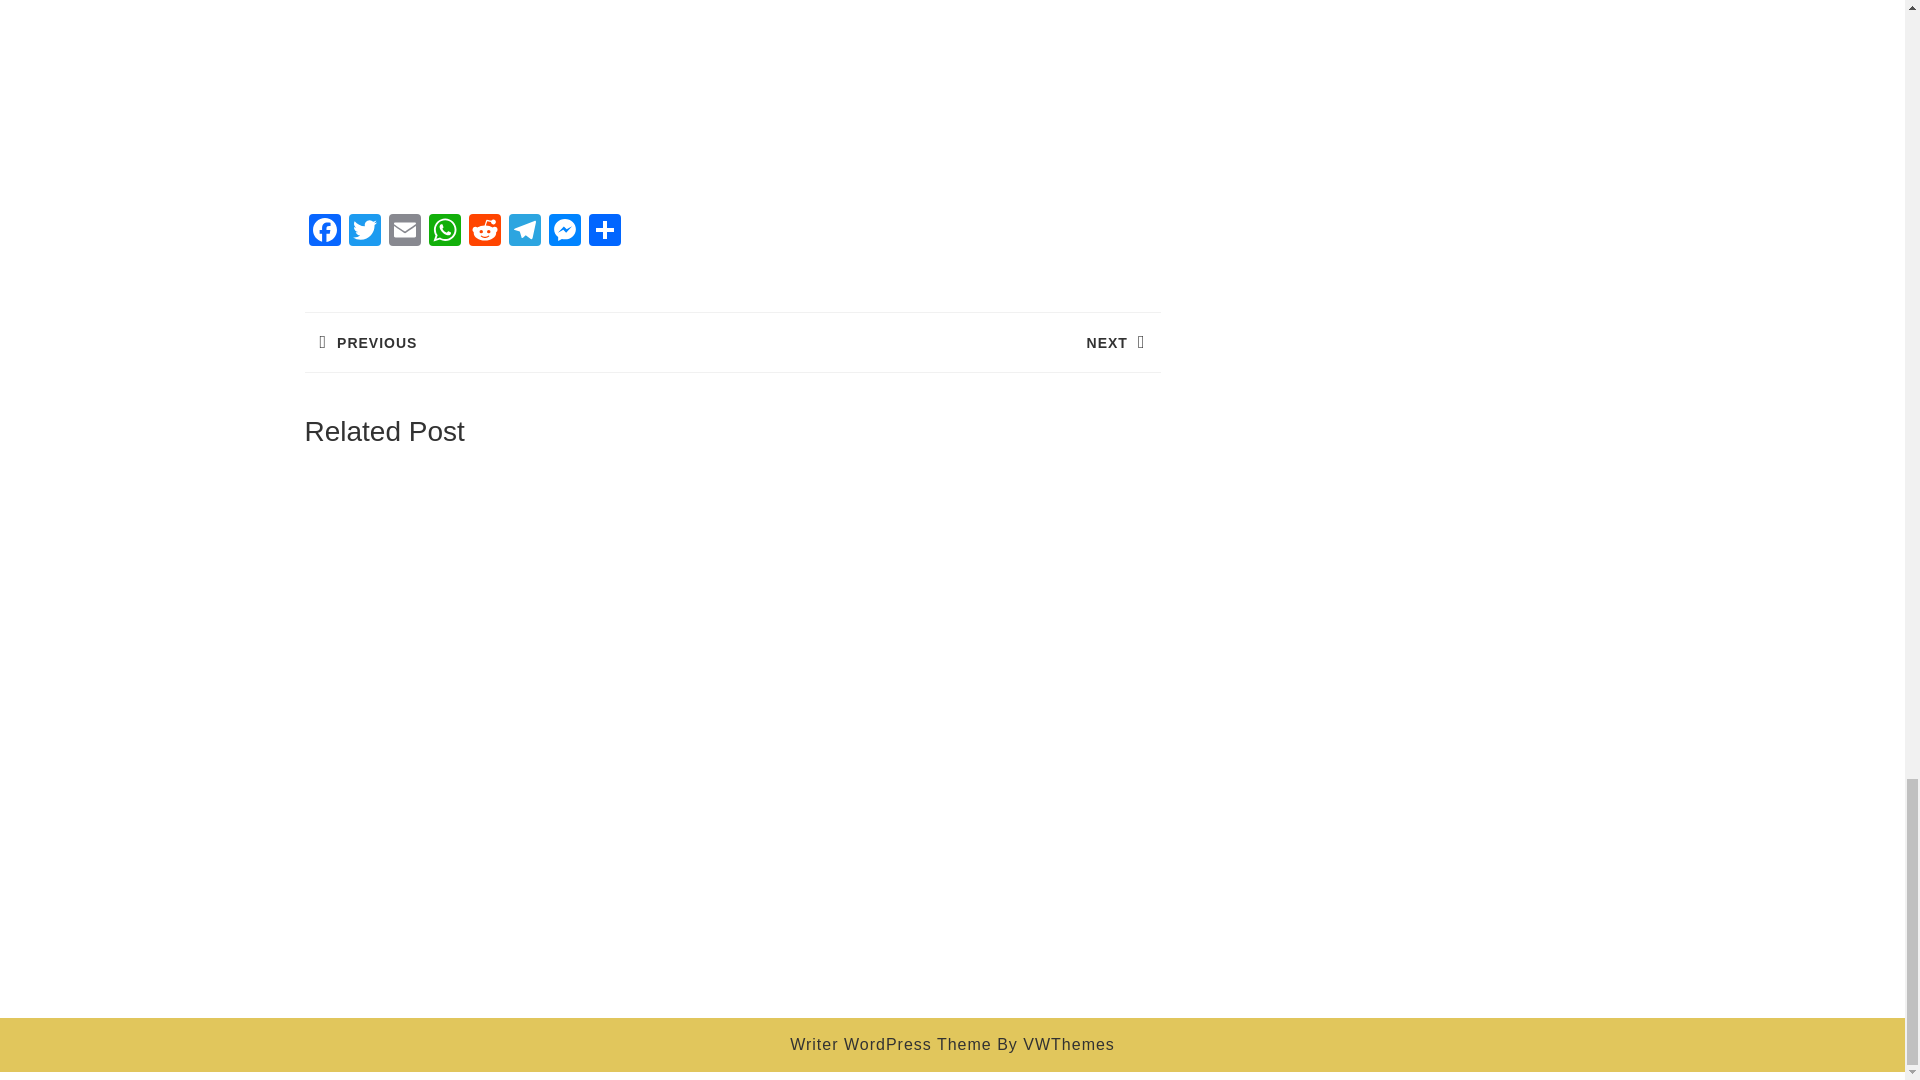 The width and height of the screenshot is (1920, 1080). Describe the element at coordinates (563, 232) in the screenshot. I see `Messenger` at that location.